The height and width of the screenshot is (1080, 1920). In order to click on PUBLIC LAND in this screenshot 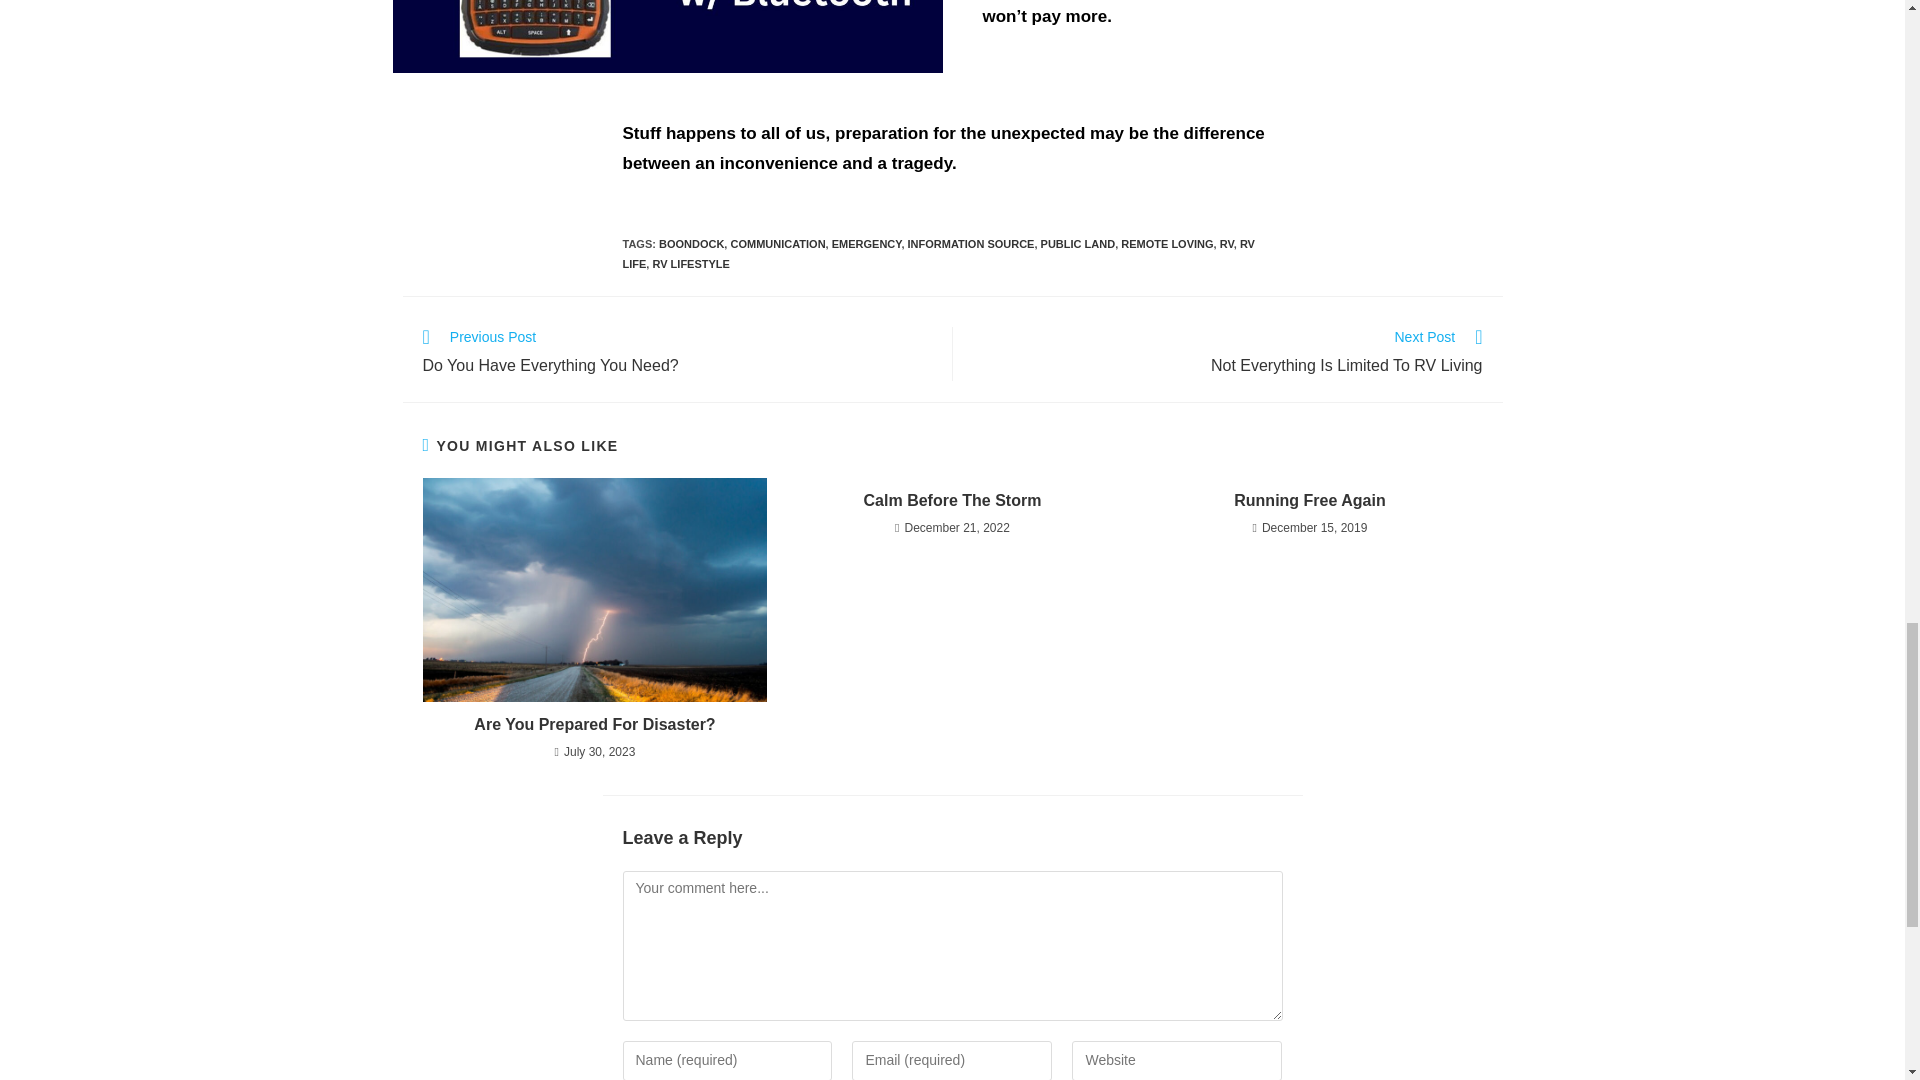, I will do `click(1078, 243)`.